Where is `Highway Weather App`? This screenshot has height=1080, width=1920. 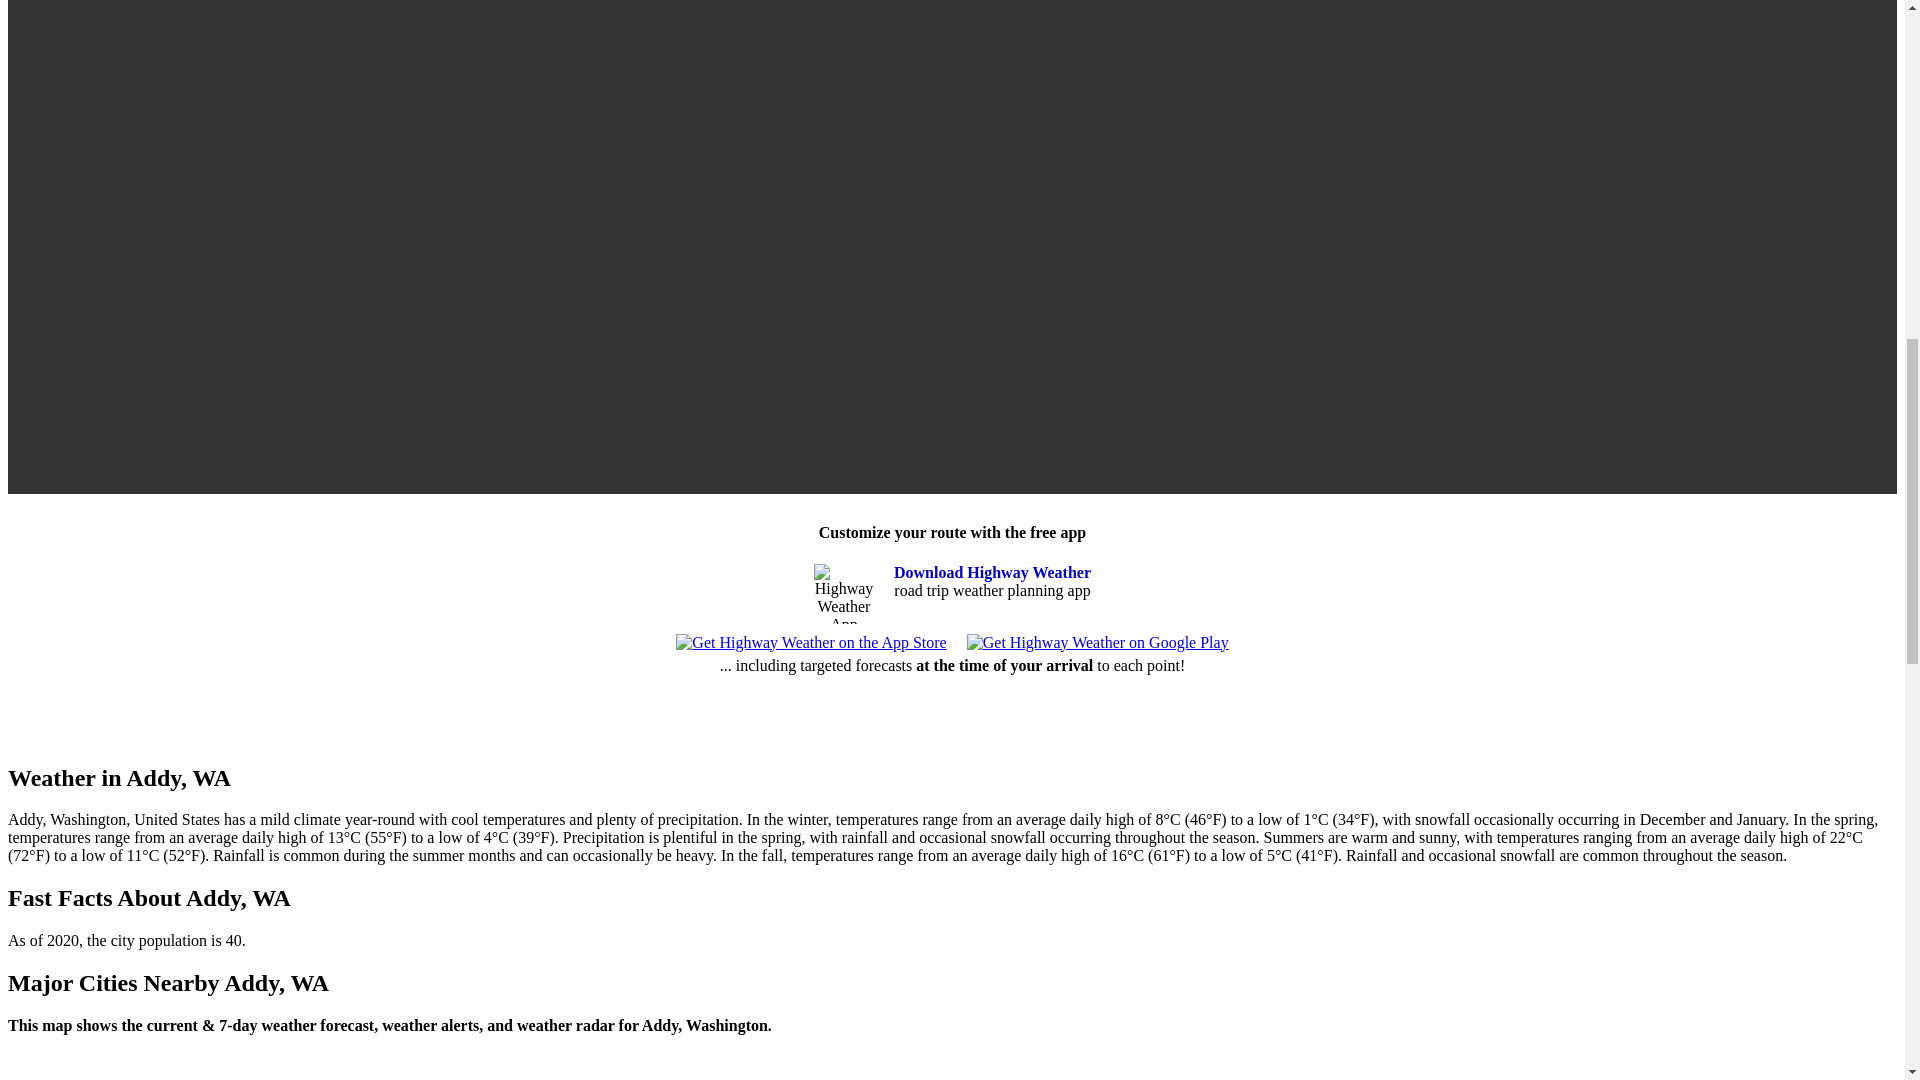
Highway Weather App is located at coordinates (844, 594).